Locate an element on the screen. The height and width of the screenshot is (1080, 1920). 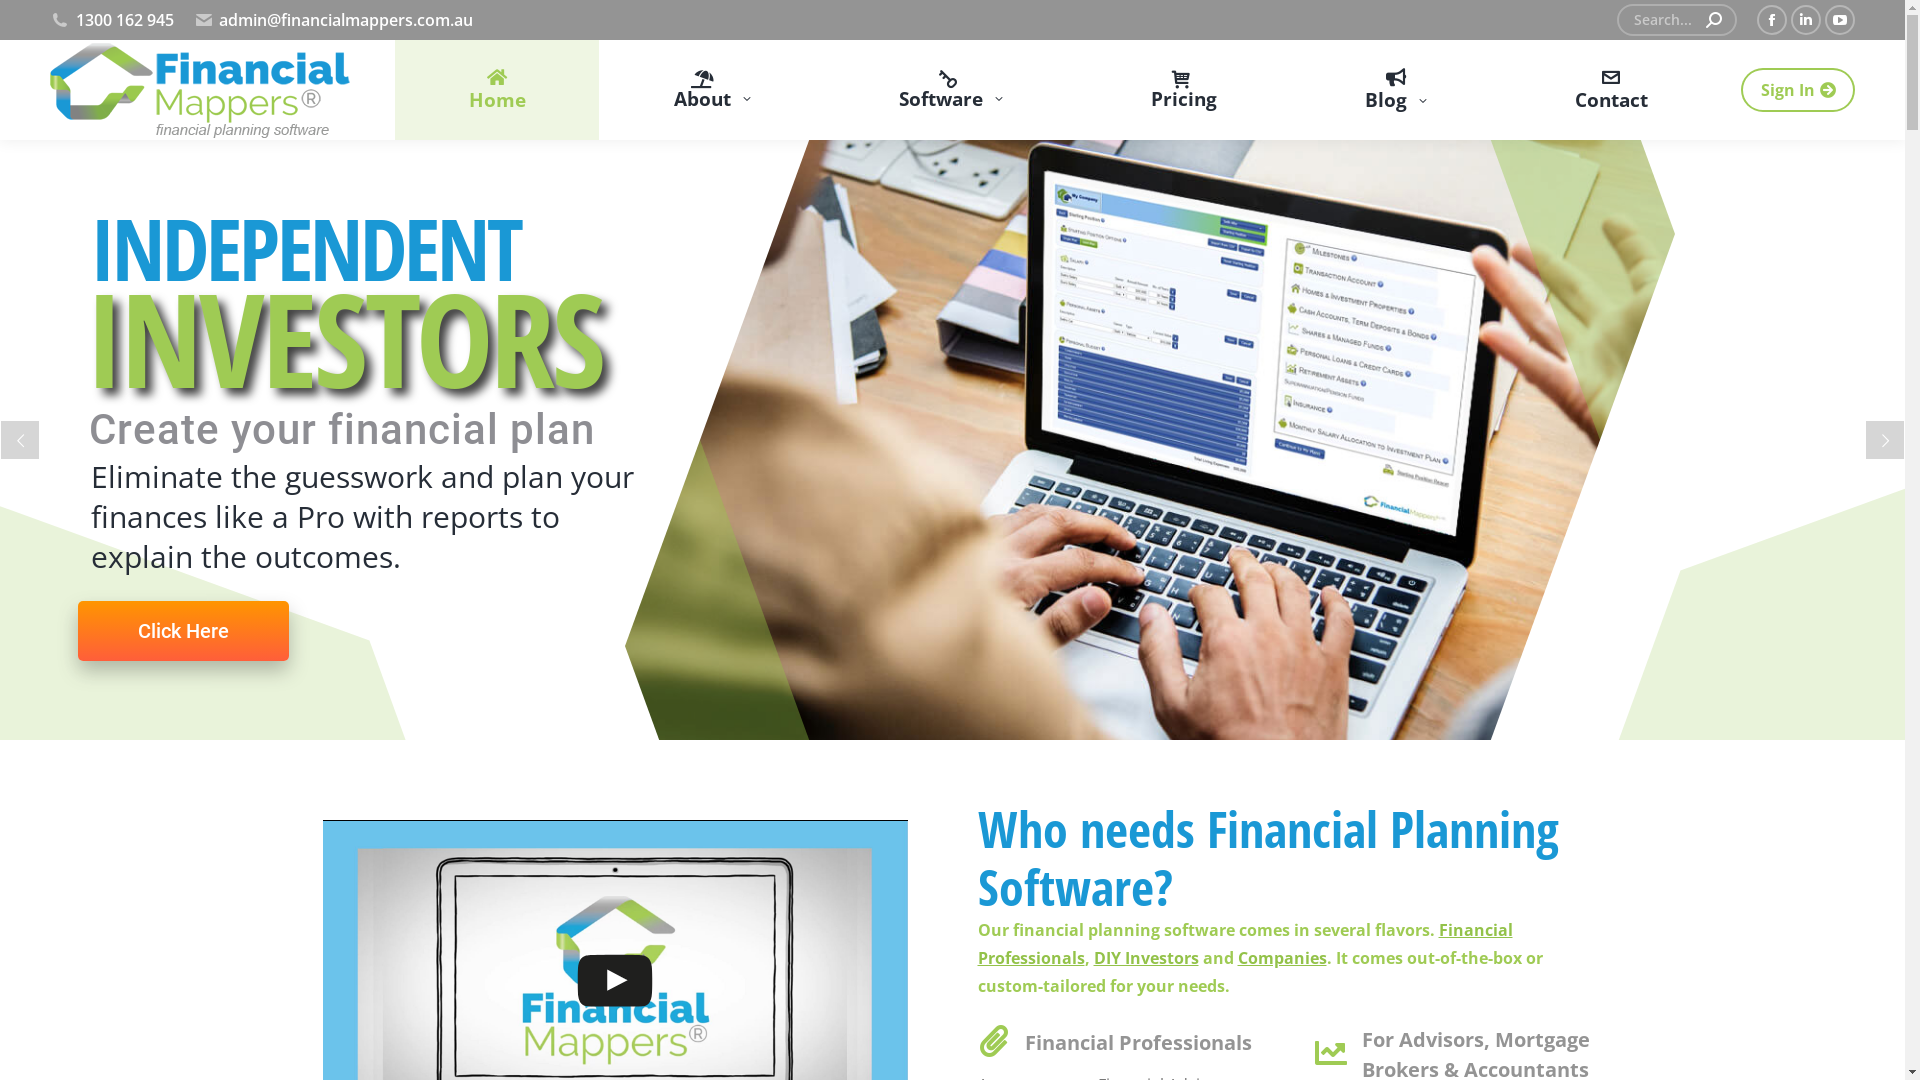
DIY Investors is located at coordinates (1146, 958).